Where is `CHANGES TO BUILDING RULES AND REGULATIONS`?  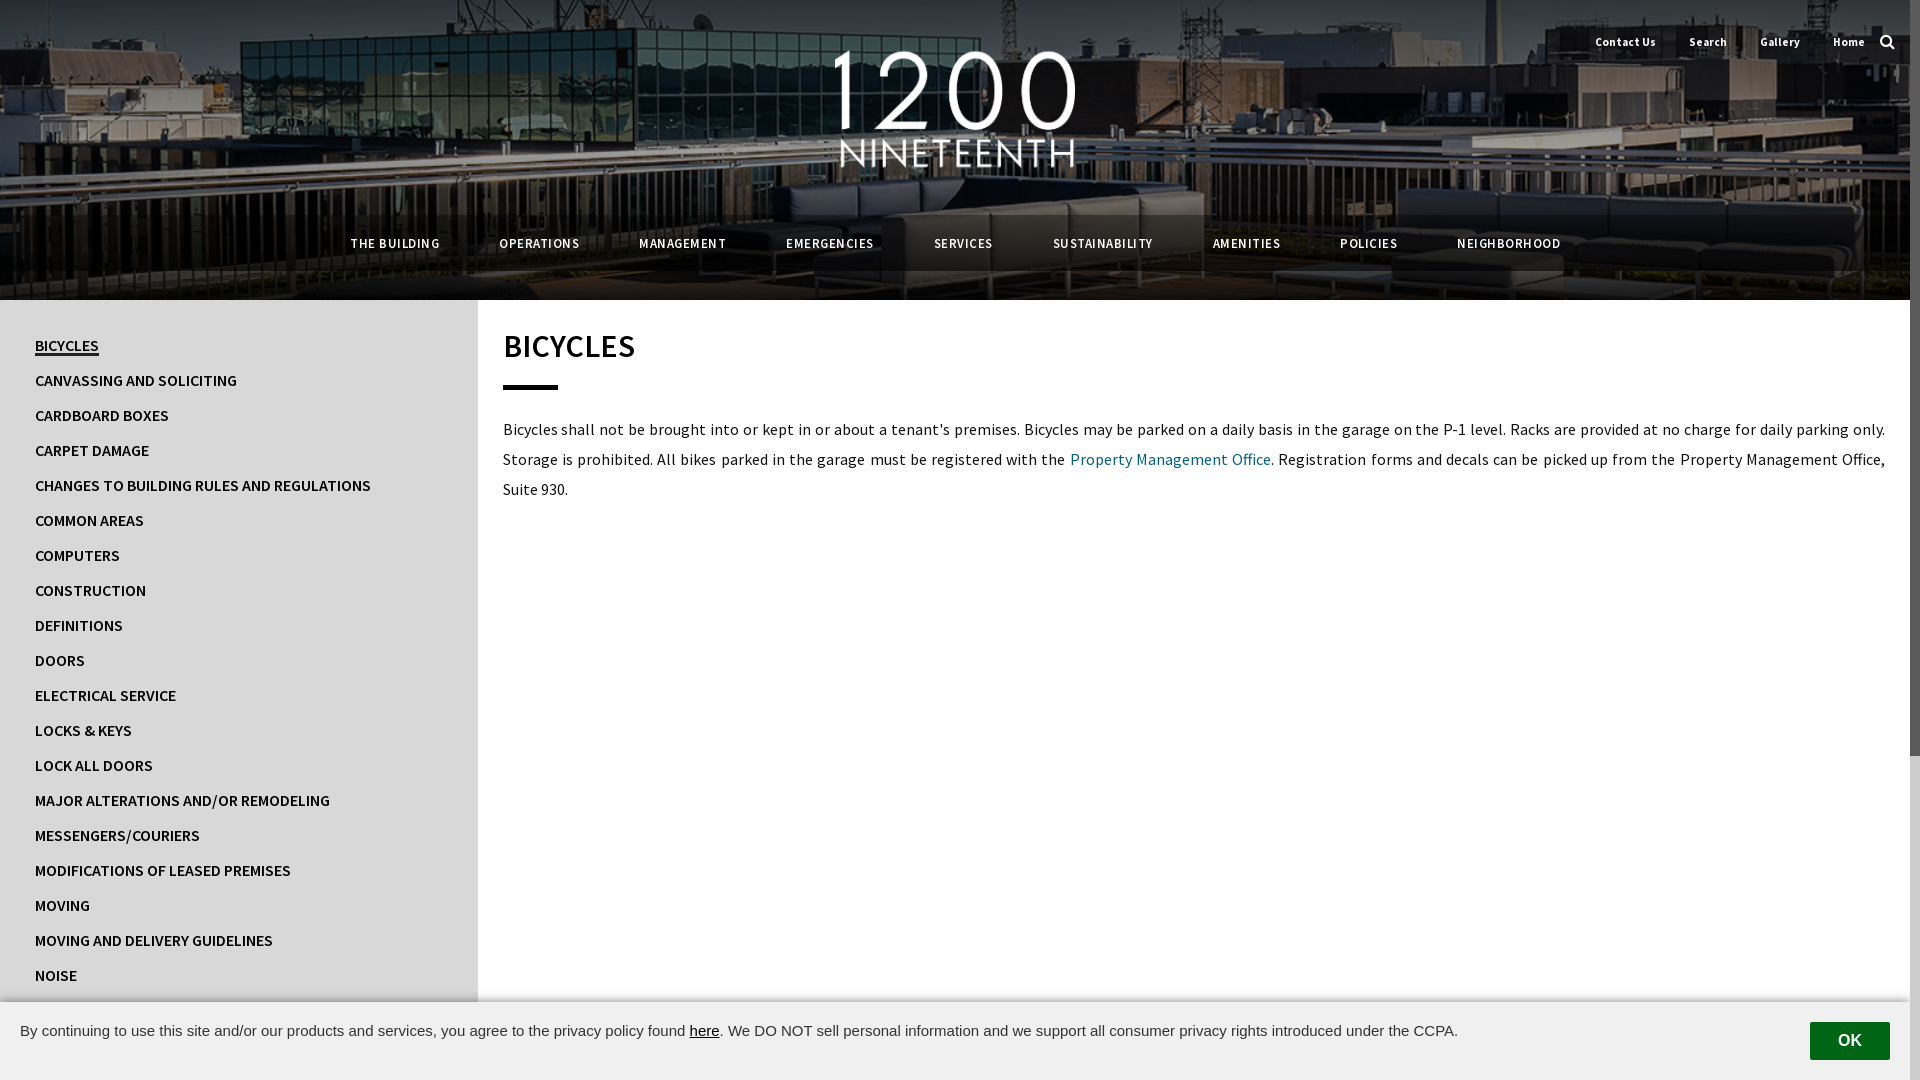
CHANGES TO BUILDING RULES AND REGULATIONS is located at coordinates (239, 485).